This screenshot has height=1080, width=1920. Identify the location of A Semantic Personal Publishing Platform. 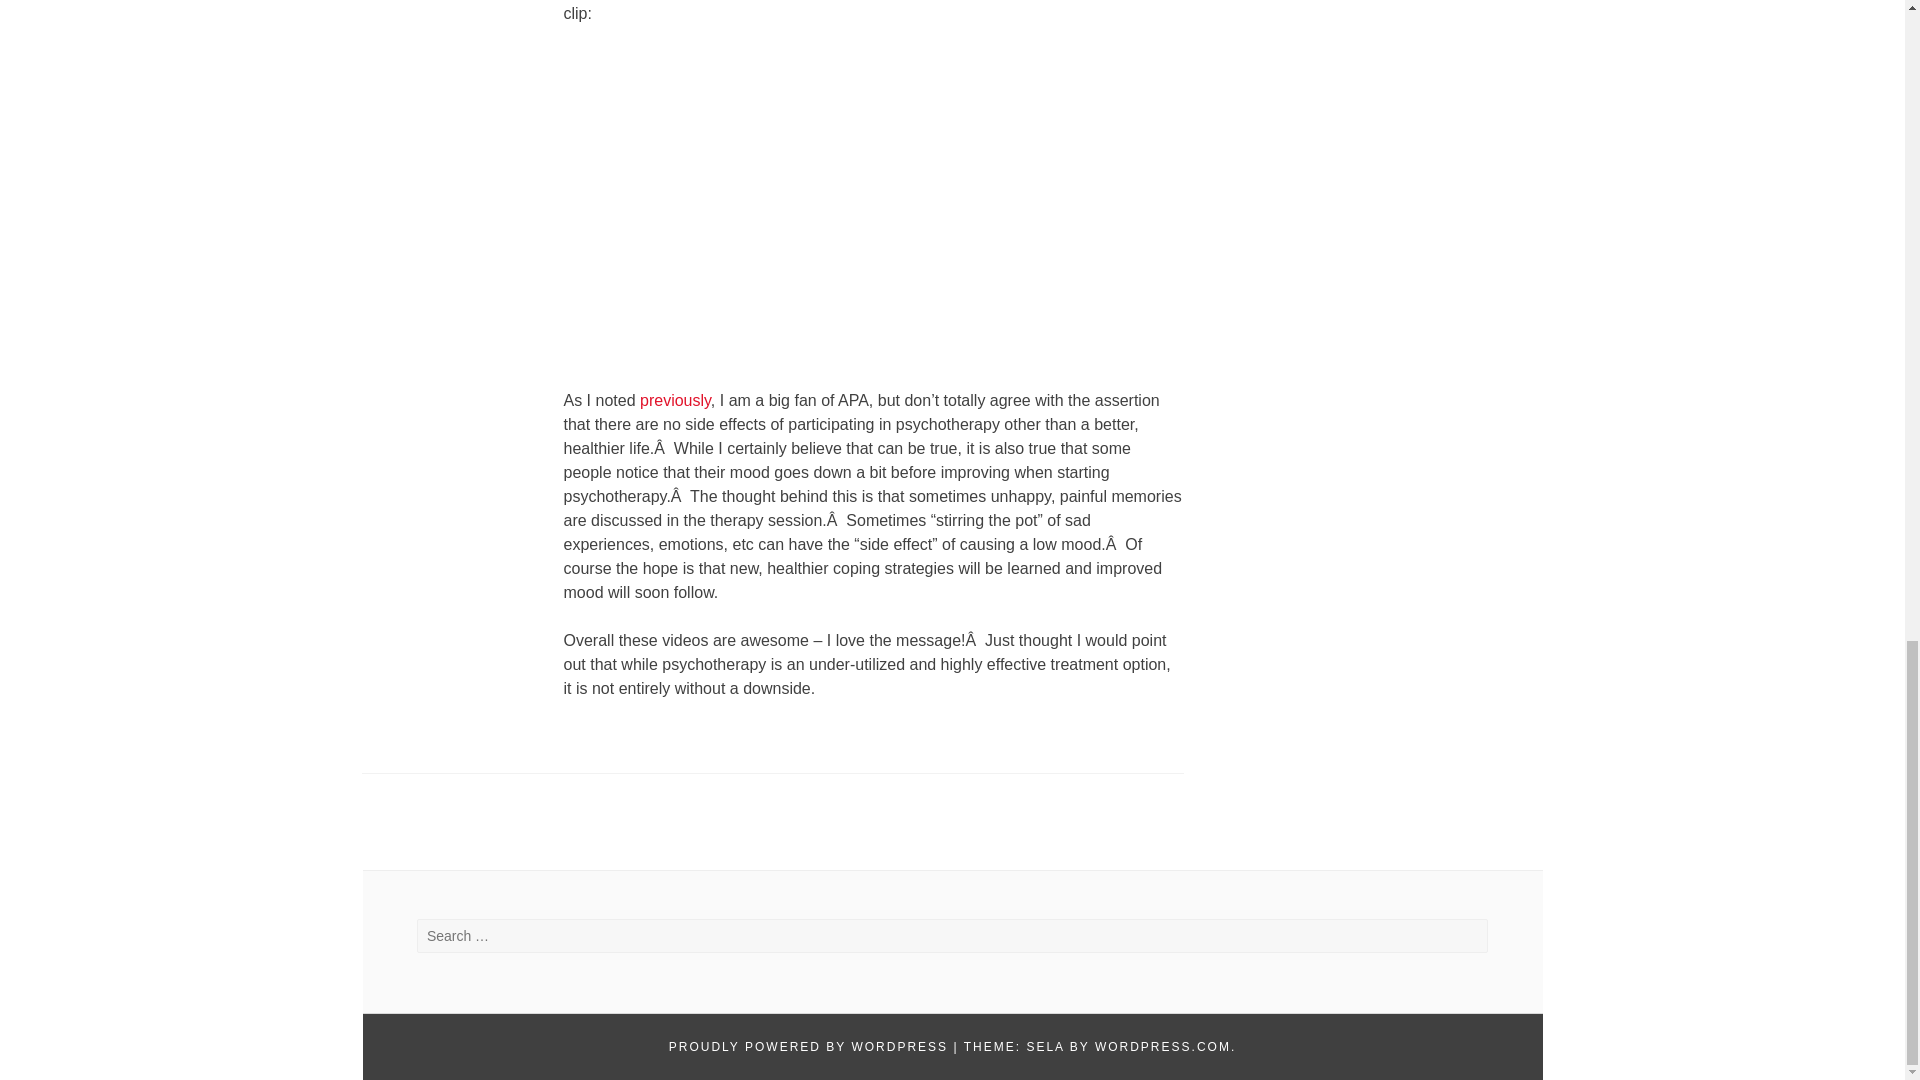
(808, 1047).